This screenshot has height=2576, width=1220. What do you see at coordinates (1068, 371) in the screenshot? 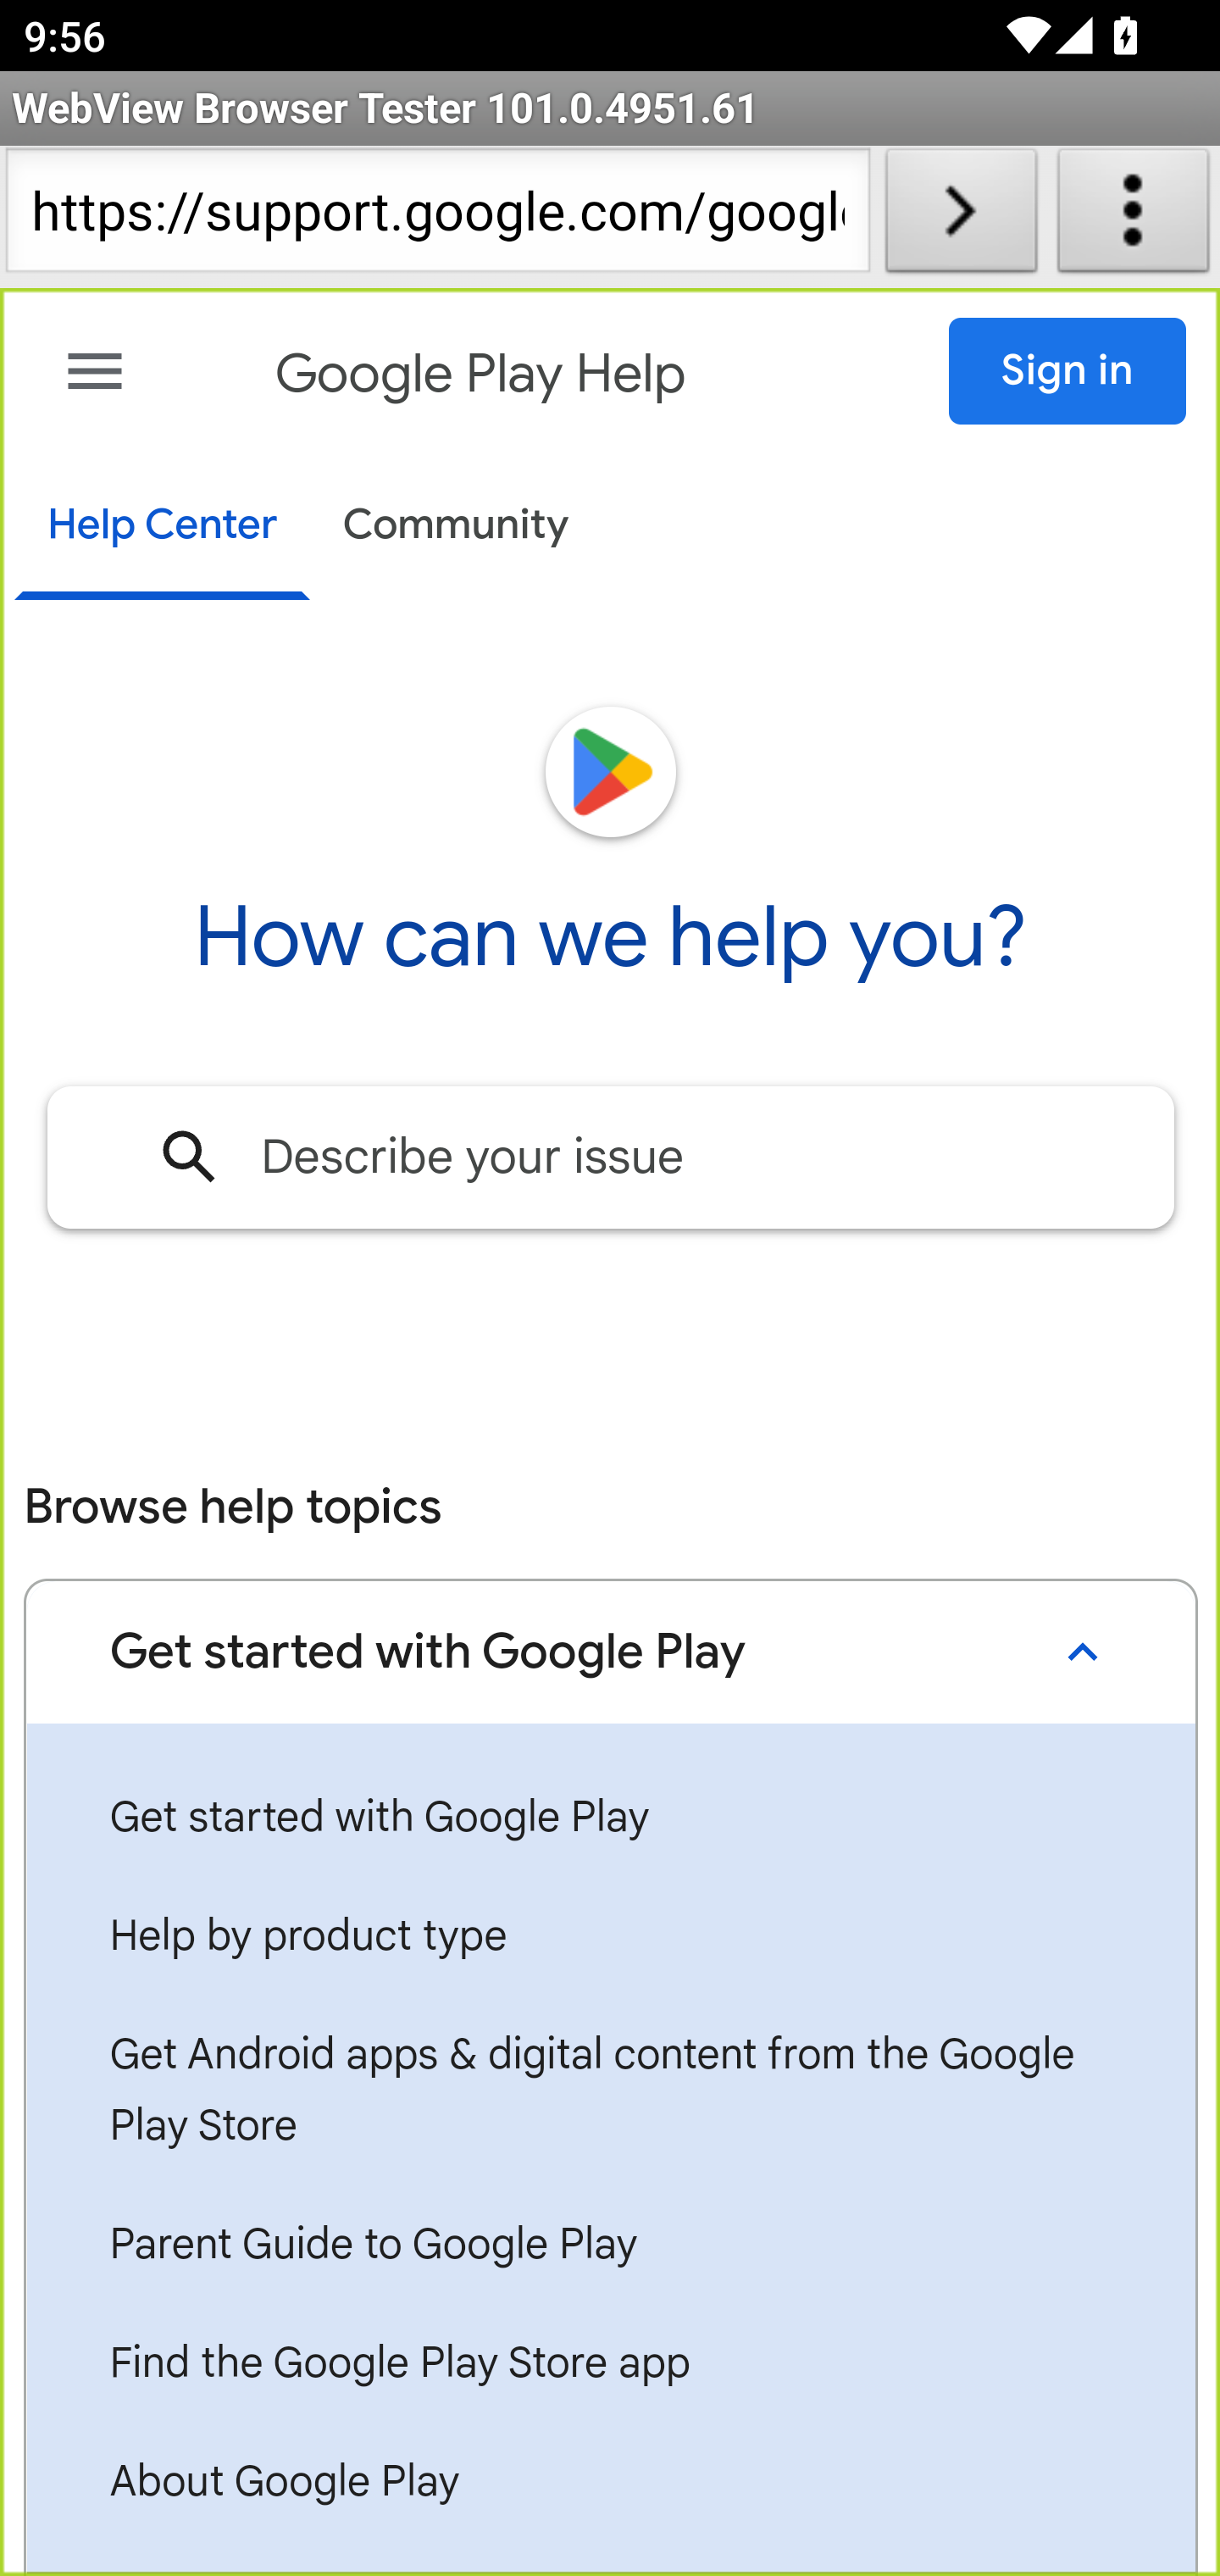
I see `Sign in` at bounding box center [1068, 371].